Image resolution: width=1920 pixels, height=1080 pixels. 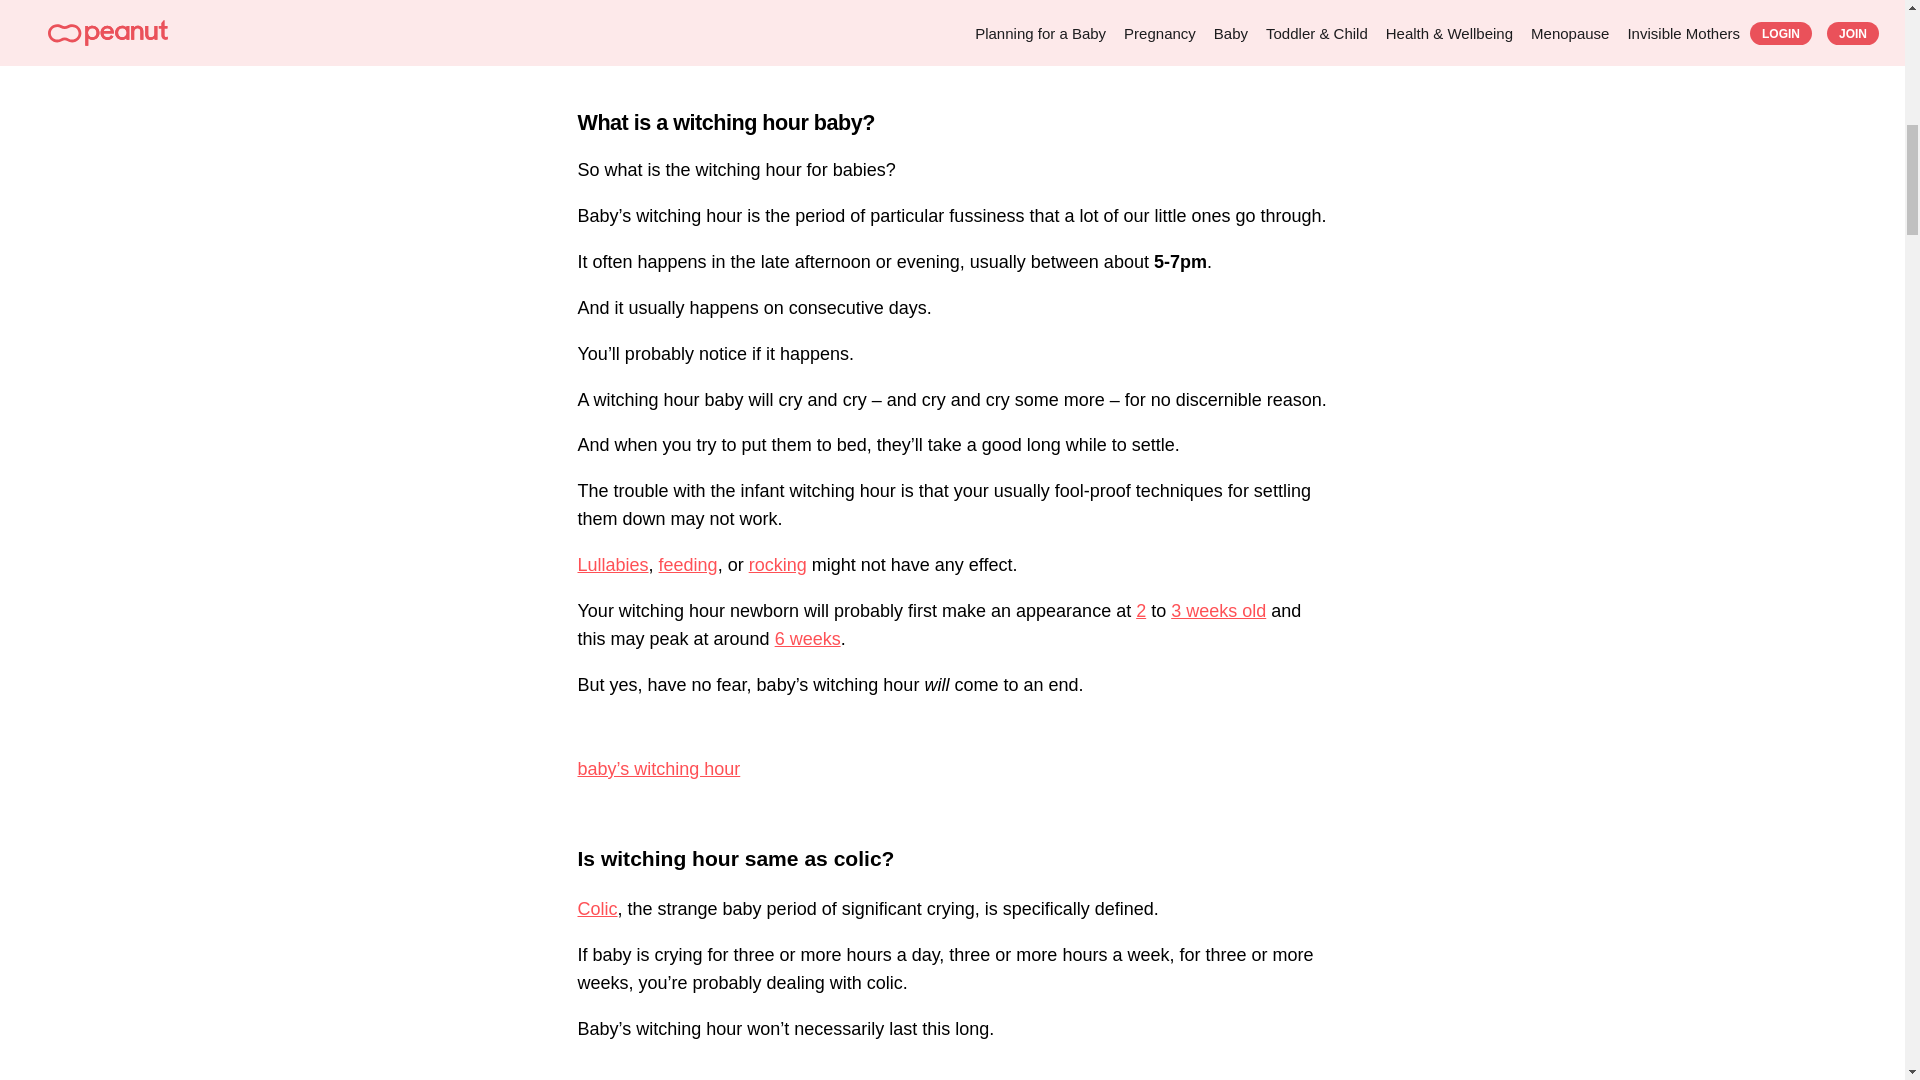 What do you see at coordinates (777, 564) in the screenshot?
I see `rocking` at bounding box center [777, 564].